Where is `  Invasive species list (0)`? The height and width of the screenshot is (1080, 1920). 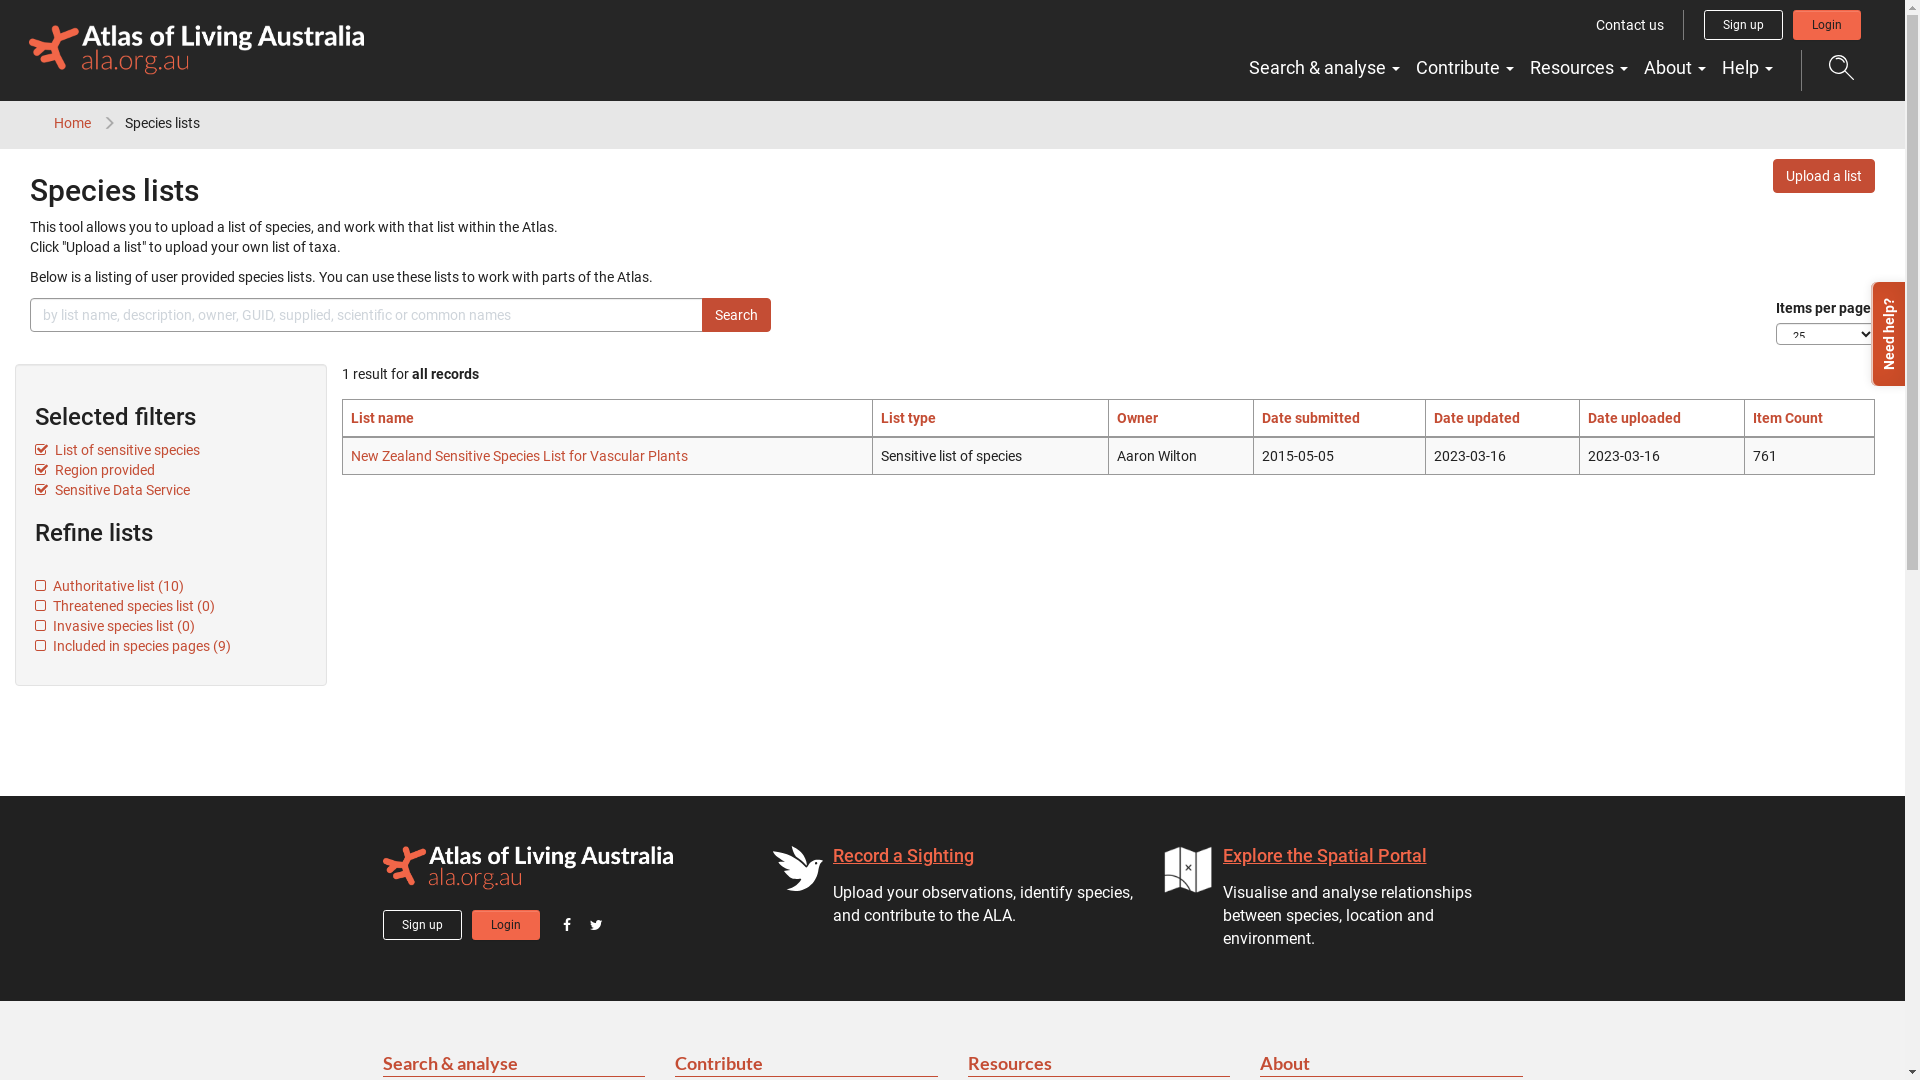   Invasive species list (0) is located at coordinates (115, 626).